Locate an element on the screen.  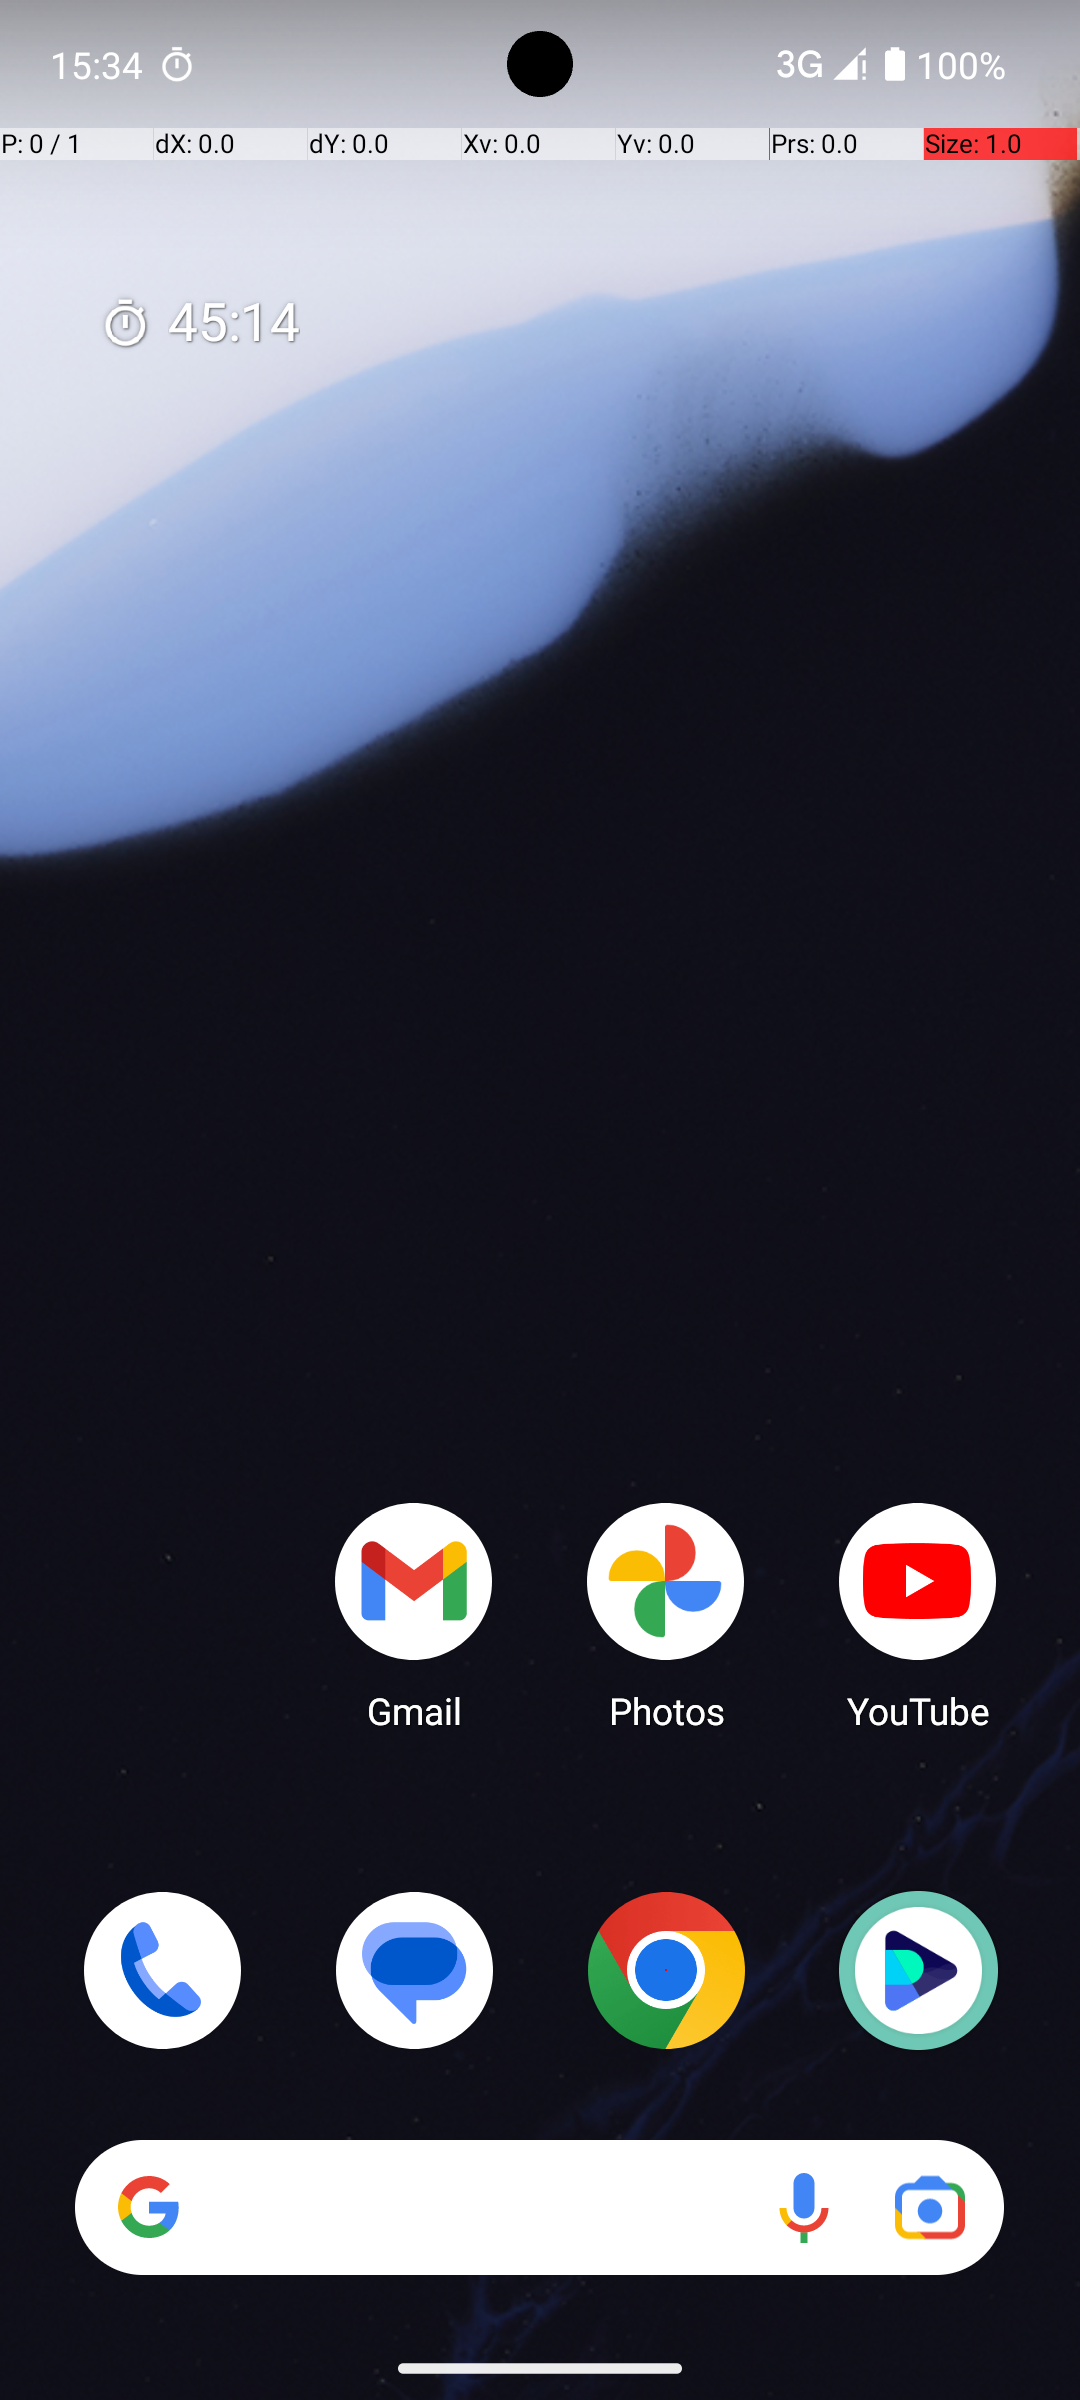
Google Lens is located at coordinates (930, 2208).